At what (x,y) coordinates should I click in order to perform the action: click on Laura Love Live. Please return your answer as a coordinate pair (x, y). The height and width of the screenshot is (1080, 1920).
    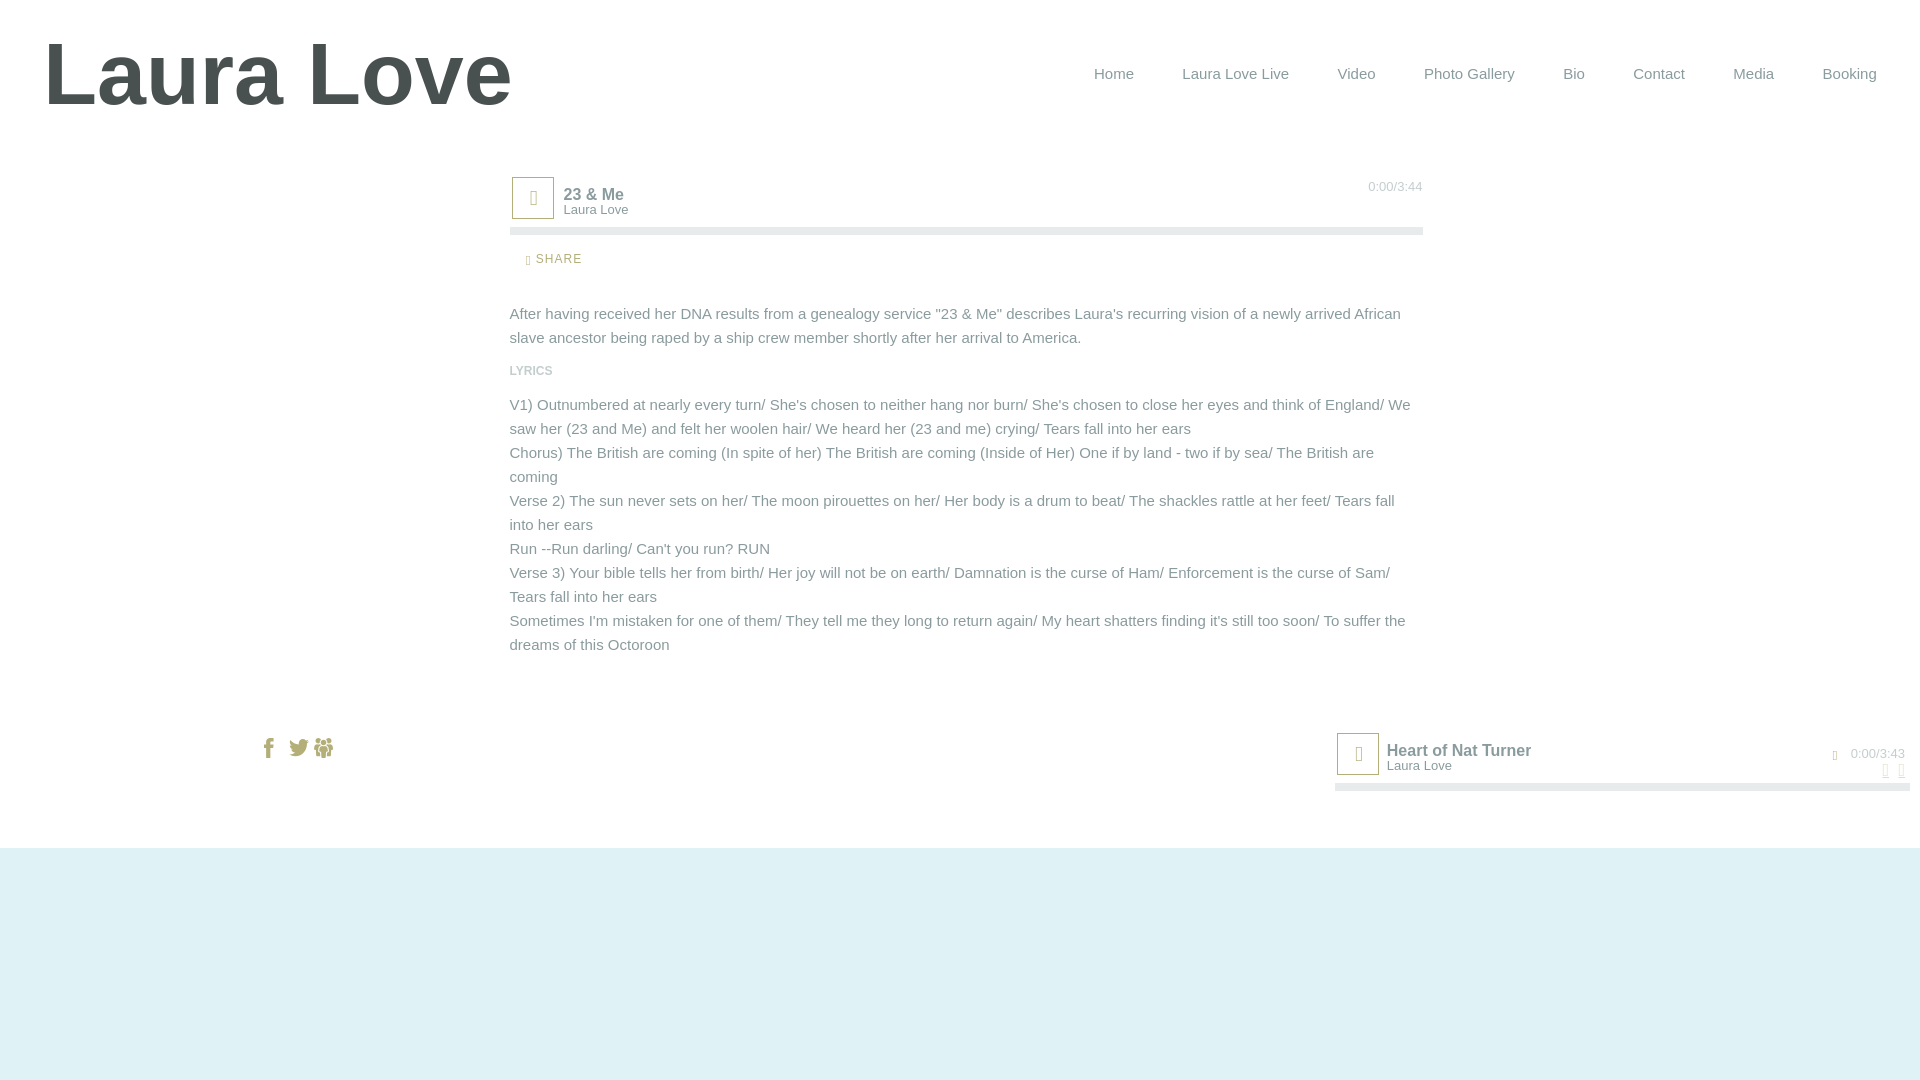
    Looking at the image, I should click on (1235, 74).